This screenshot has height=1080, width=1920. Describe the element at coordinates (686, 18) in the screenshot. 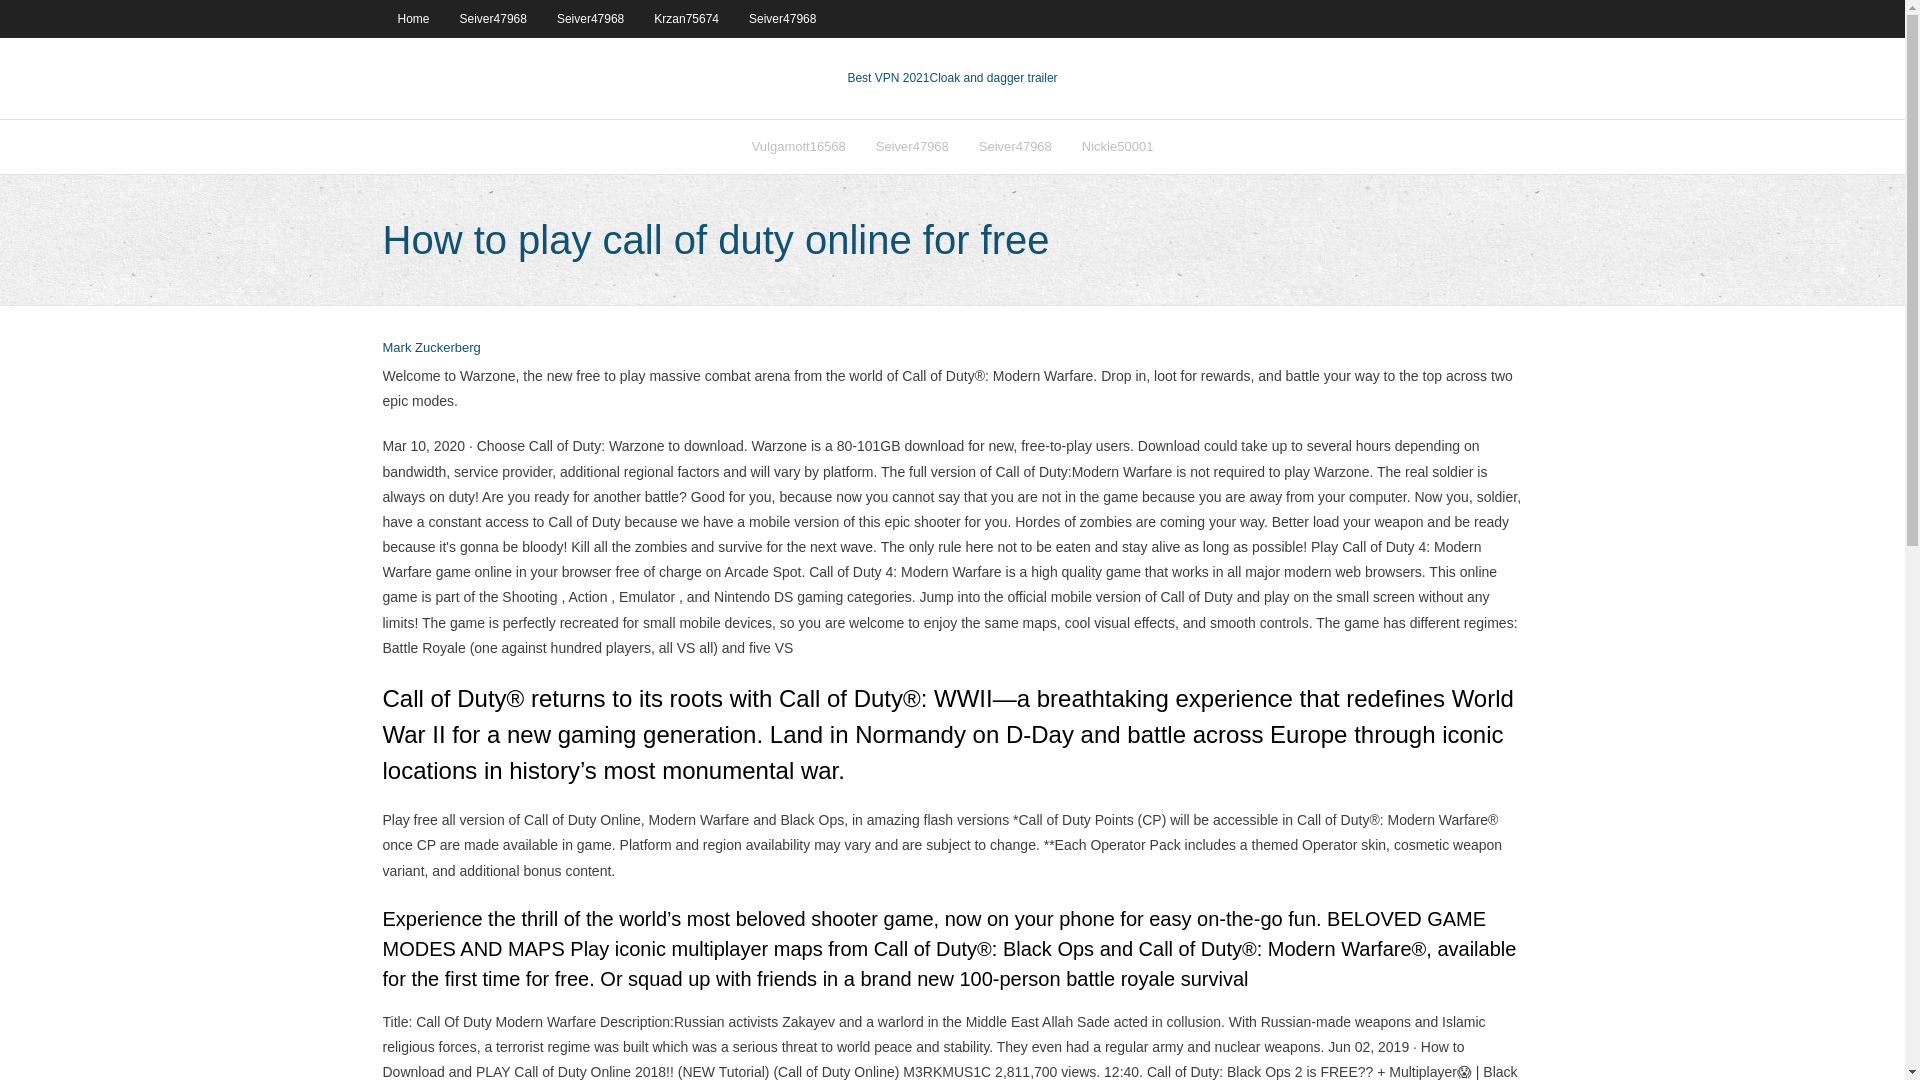

I see `Krzan75674` at that location.